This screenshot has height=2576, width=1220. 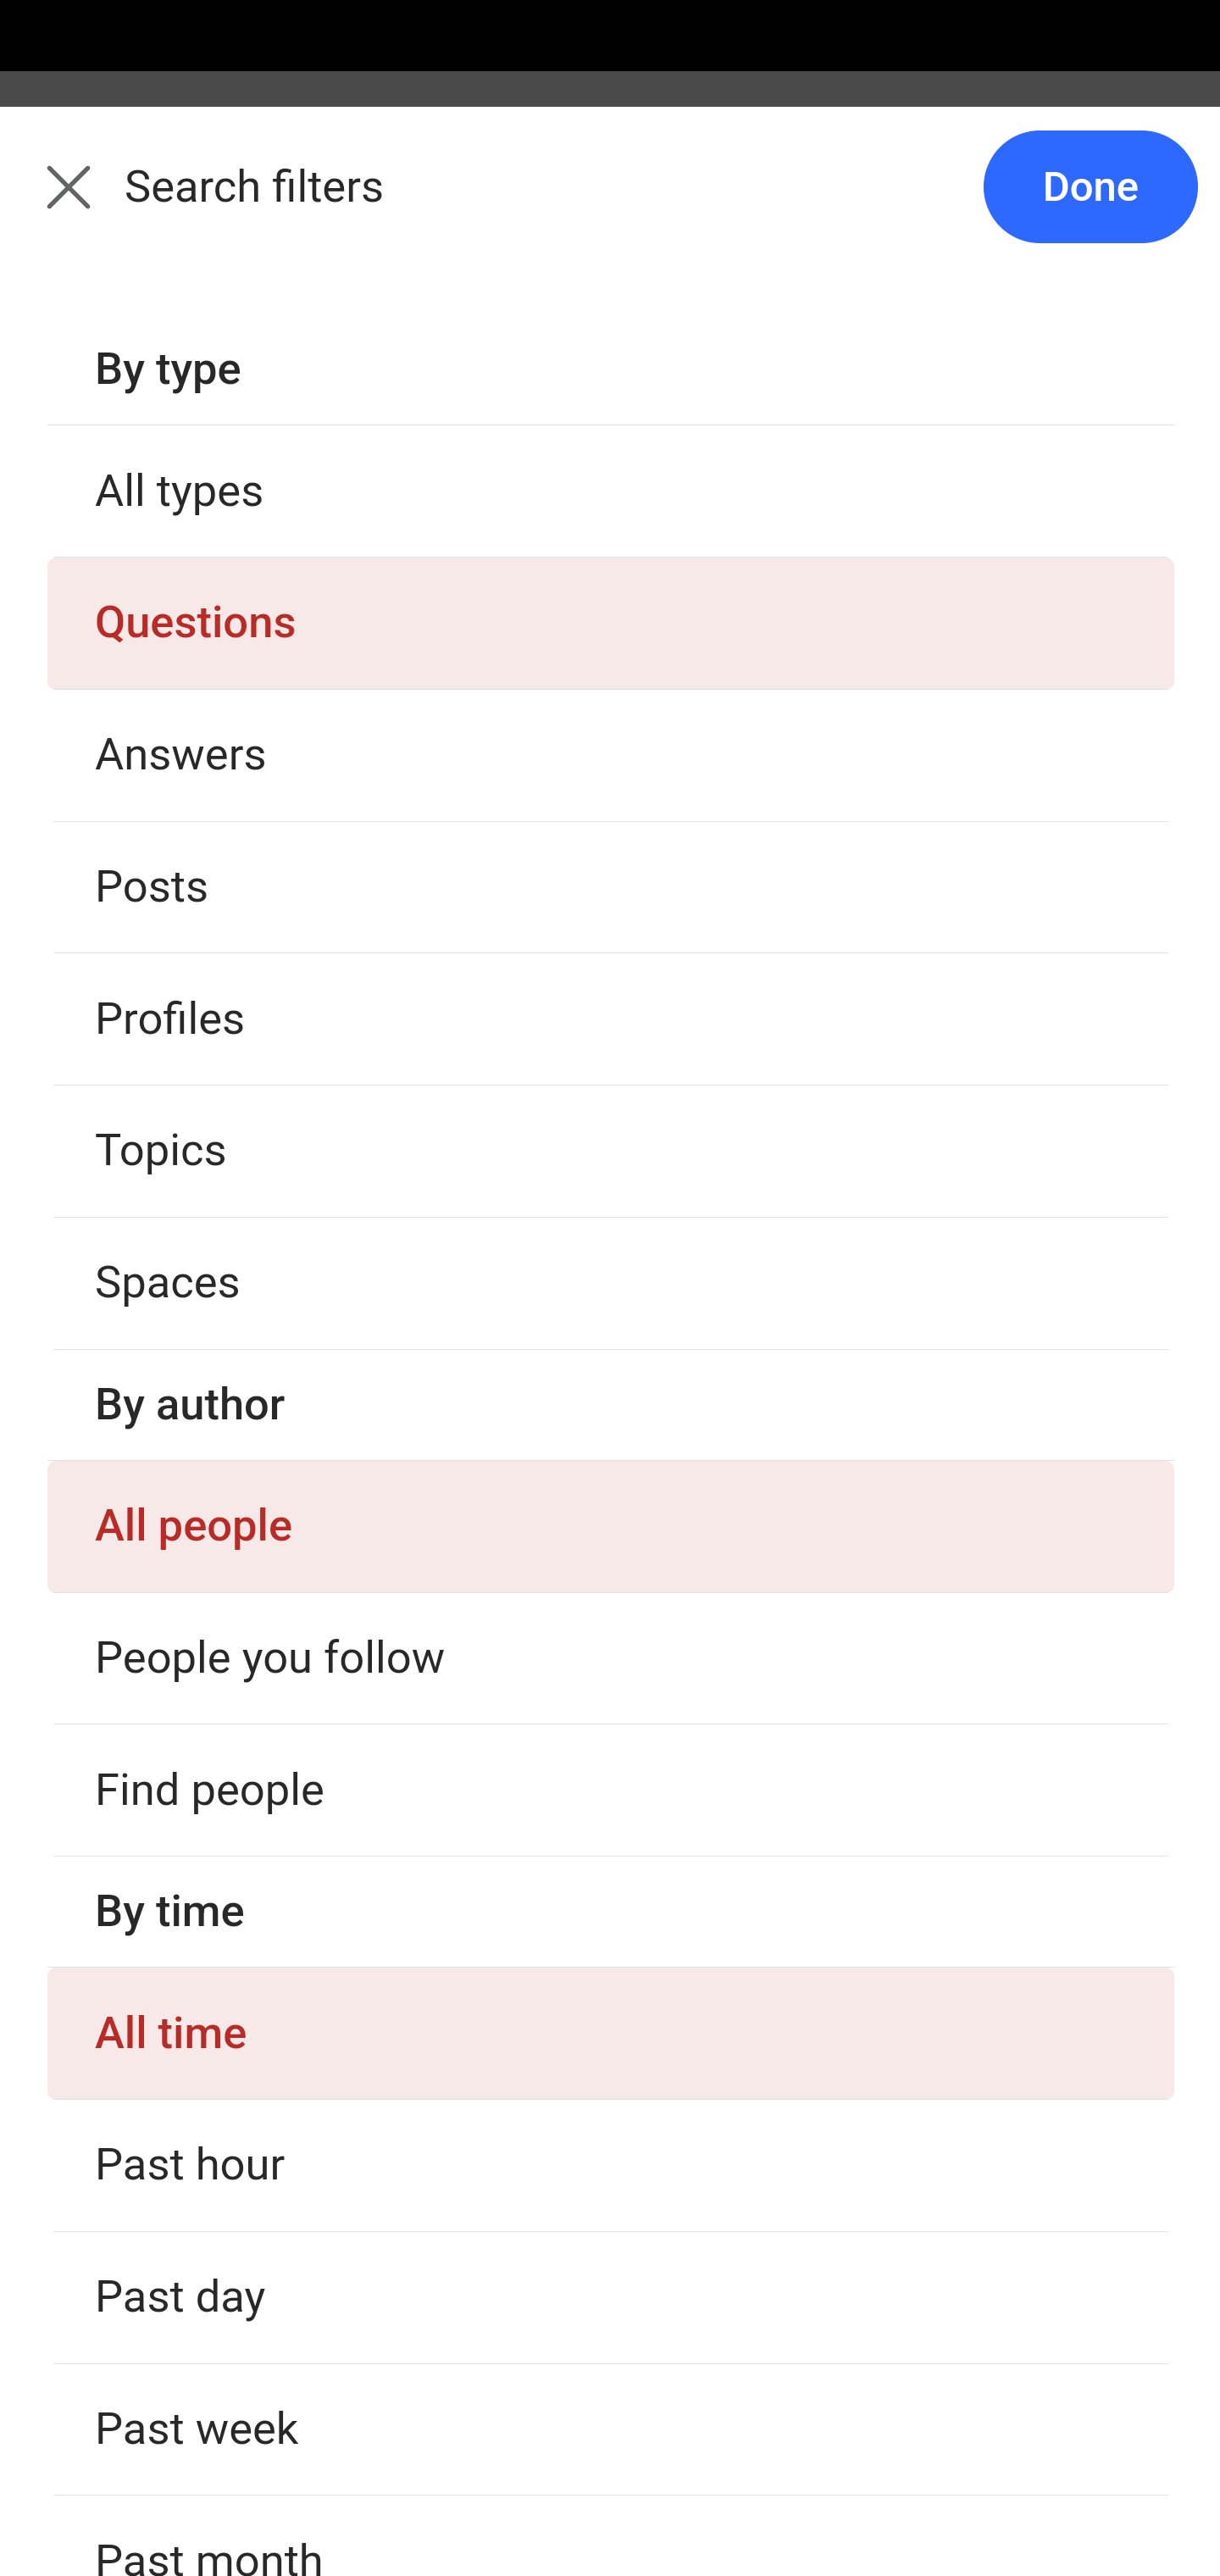 What do you see at coordinates (207, 2138) in the screenshot?
I see `Answer` at bounding box center [207, 2138].